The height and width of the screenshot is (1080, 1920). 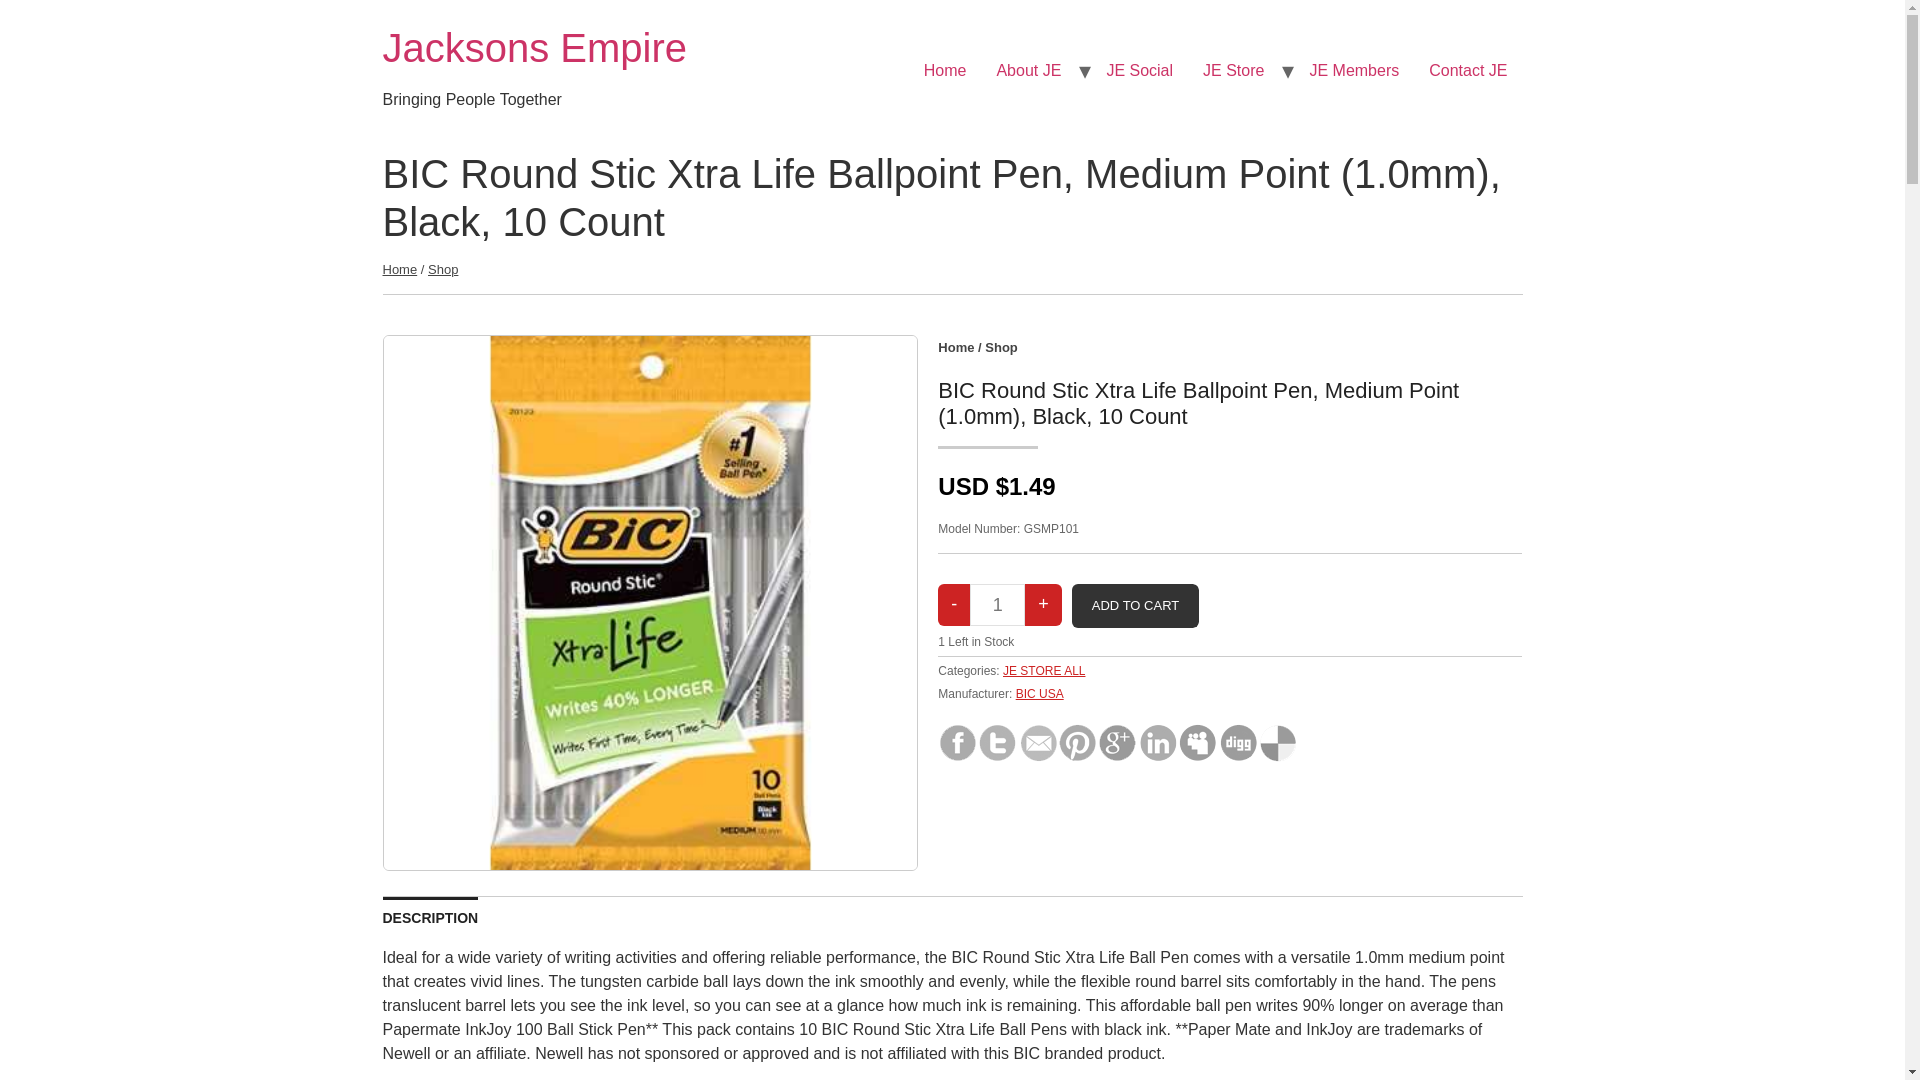 What do you see at coordinates (399, 269) in the screenshot?
I see `Home` at bounding box center [399, 269].